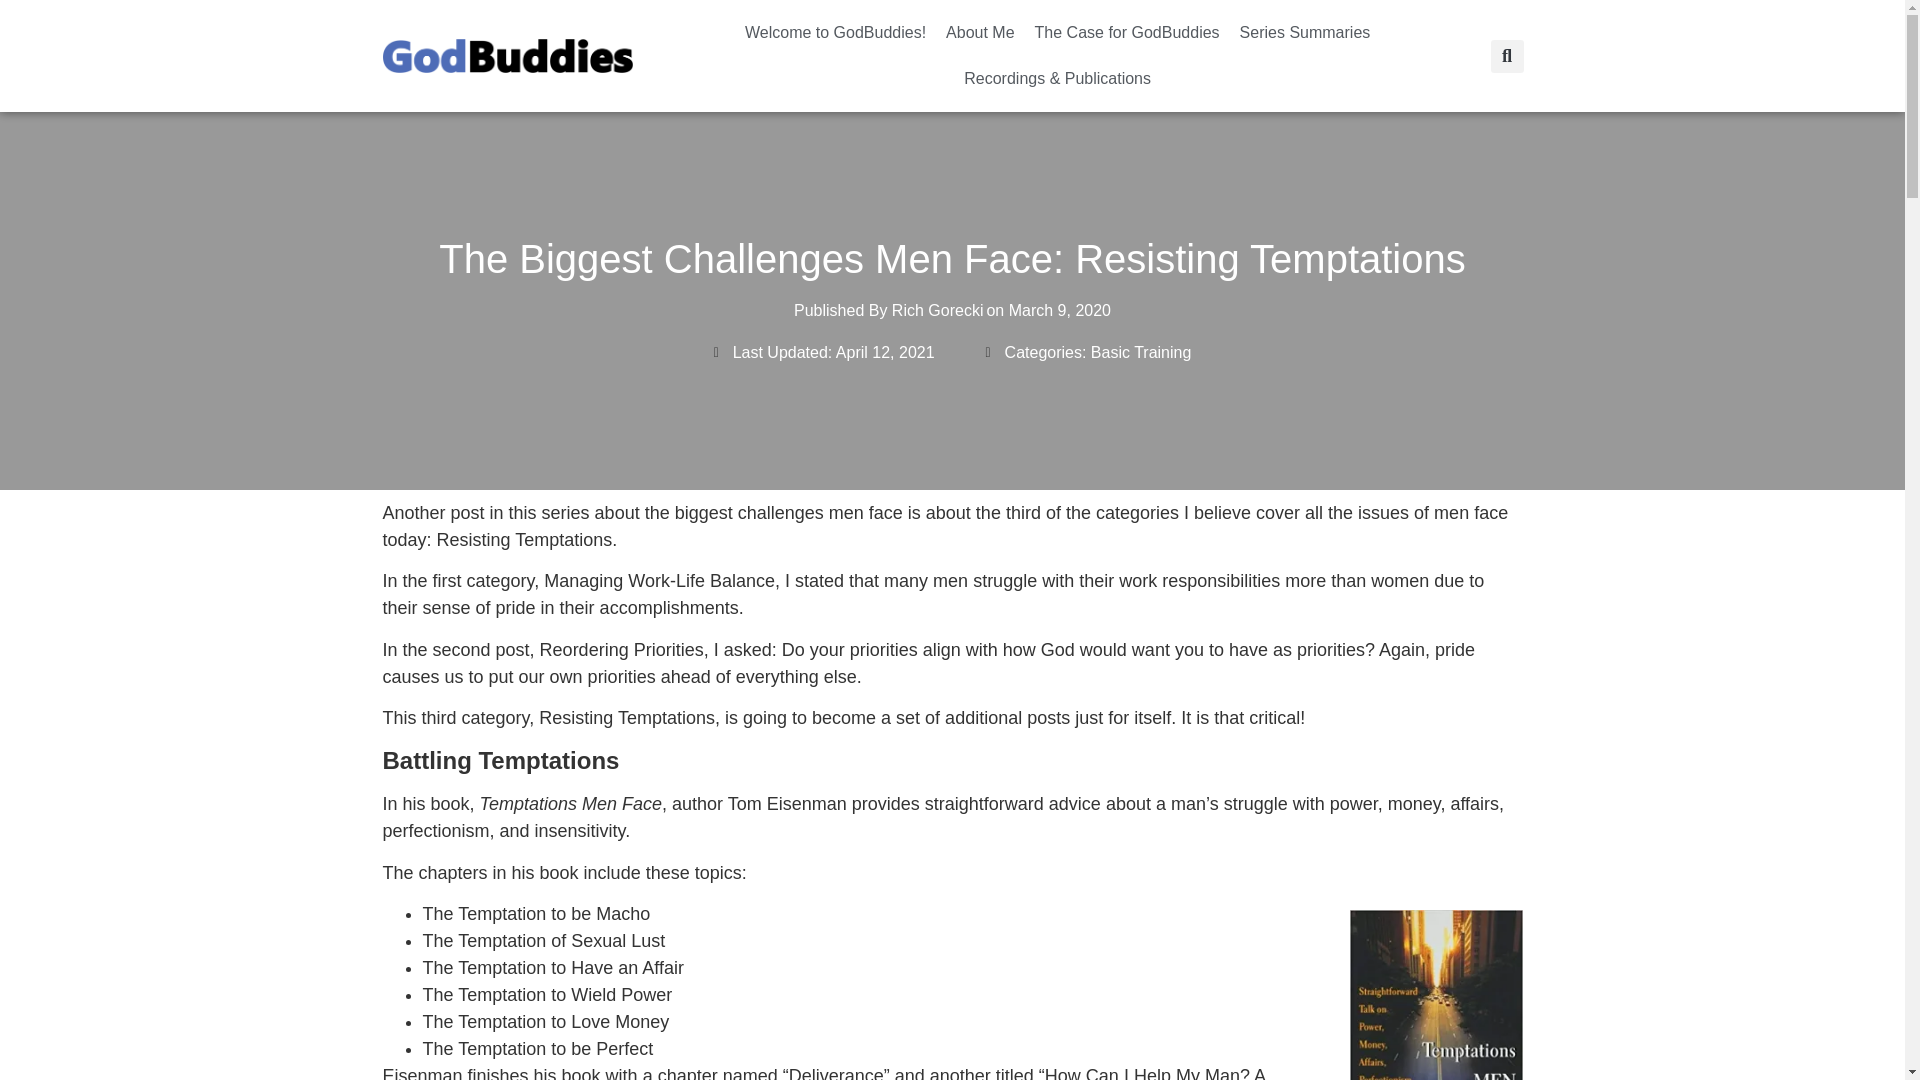 The height and width of the screenshot is (1080, 1920). Describe the element at coordinates (836, 32) in the screenshot. I see `Welcome to GodBuddies!` at that location.